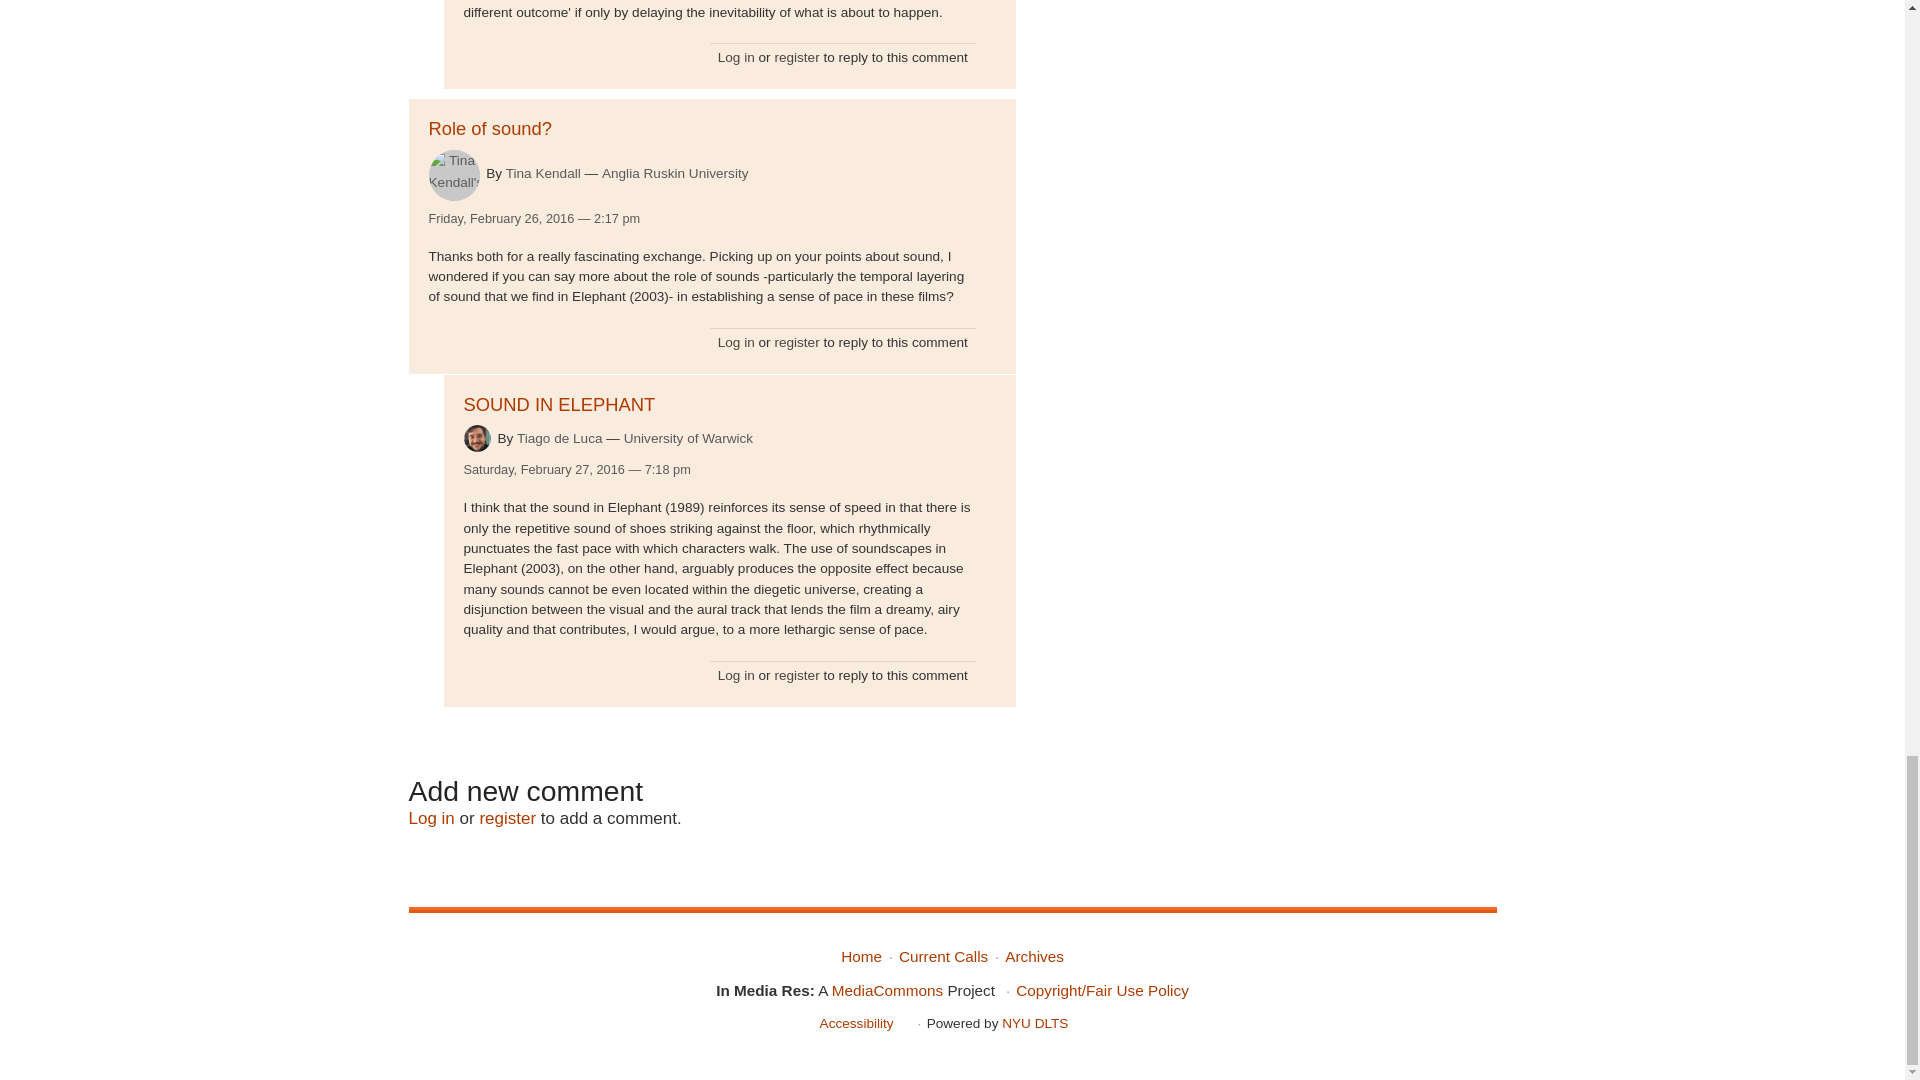 This screenshot has height=1080, width=1920. What do you see at coordinates (544, 174) in the screenshot?
I see `User profile: Tina Kendall` at bounding box center [544, 174].